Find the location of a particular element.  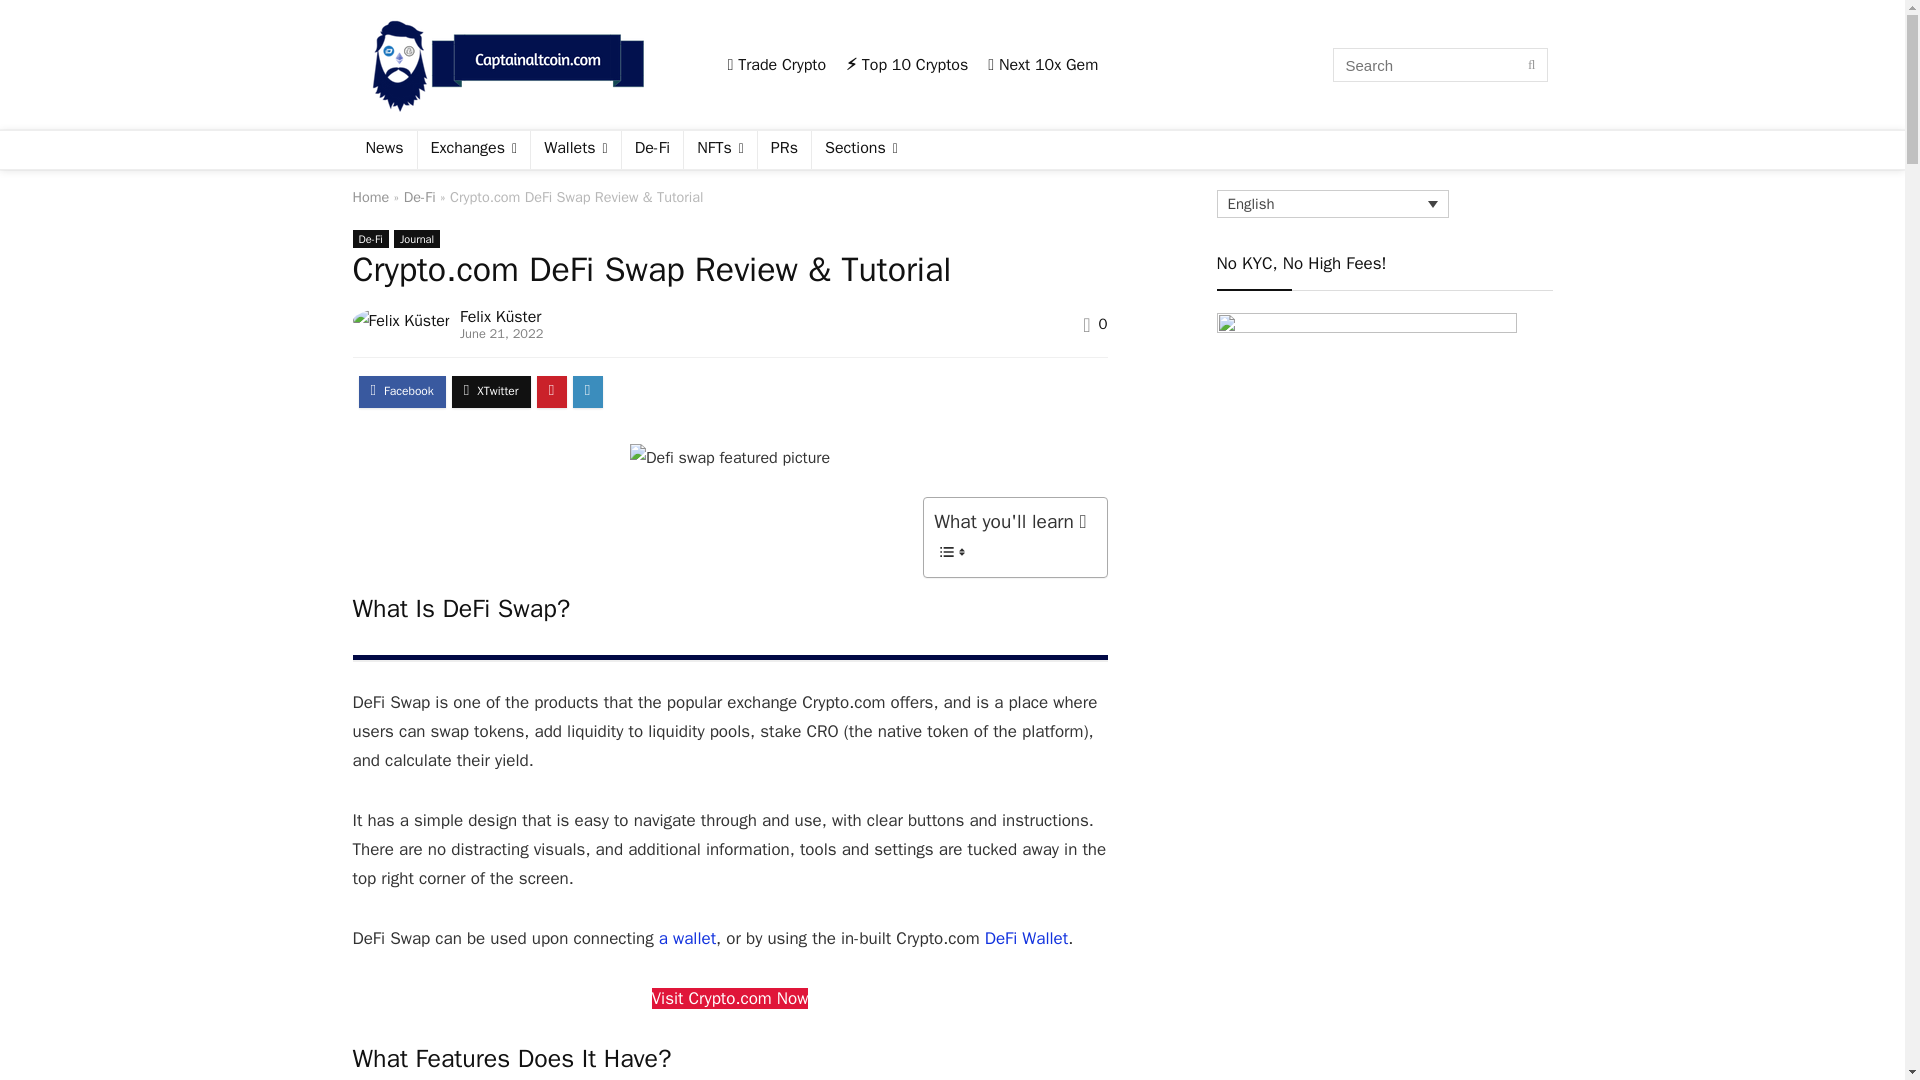

PRs is located at coordinates (784, 149).